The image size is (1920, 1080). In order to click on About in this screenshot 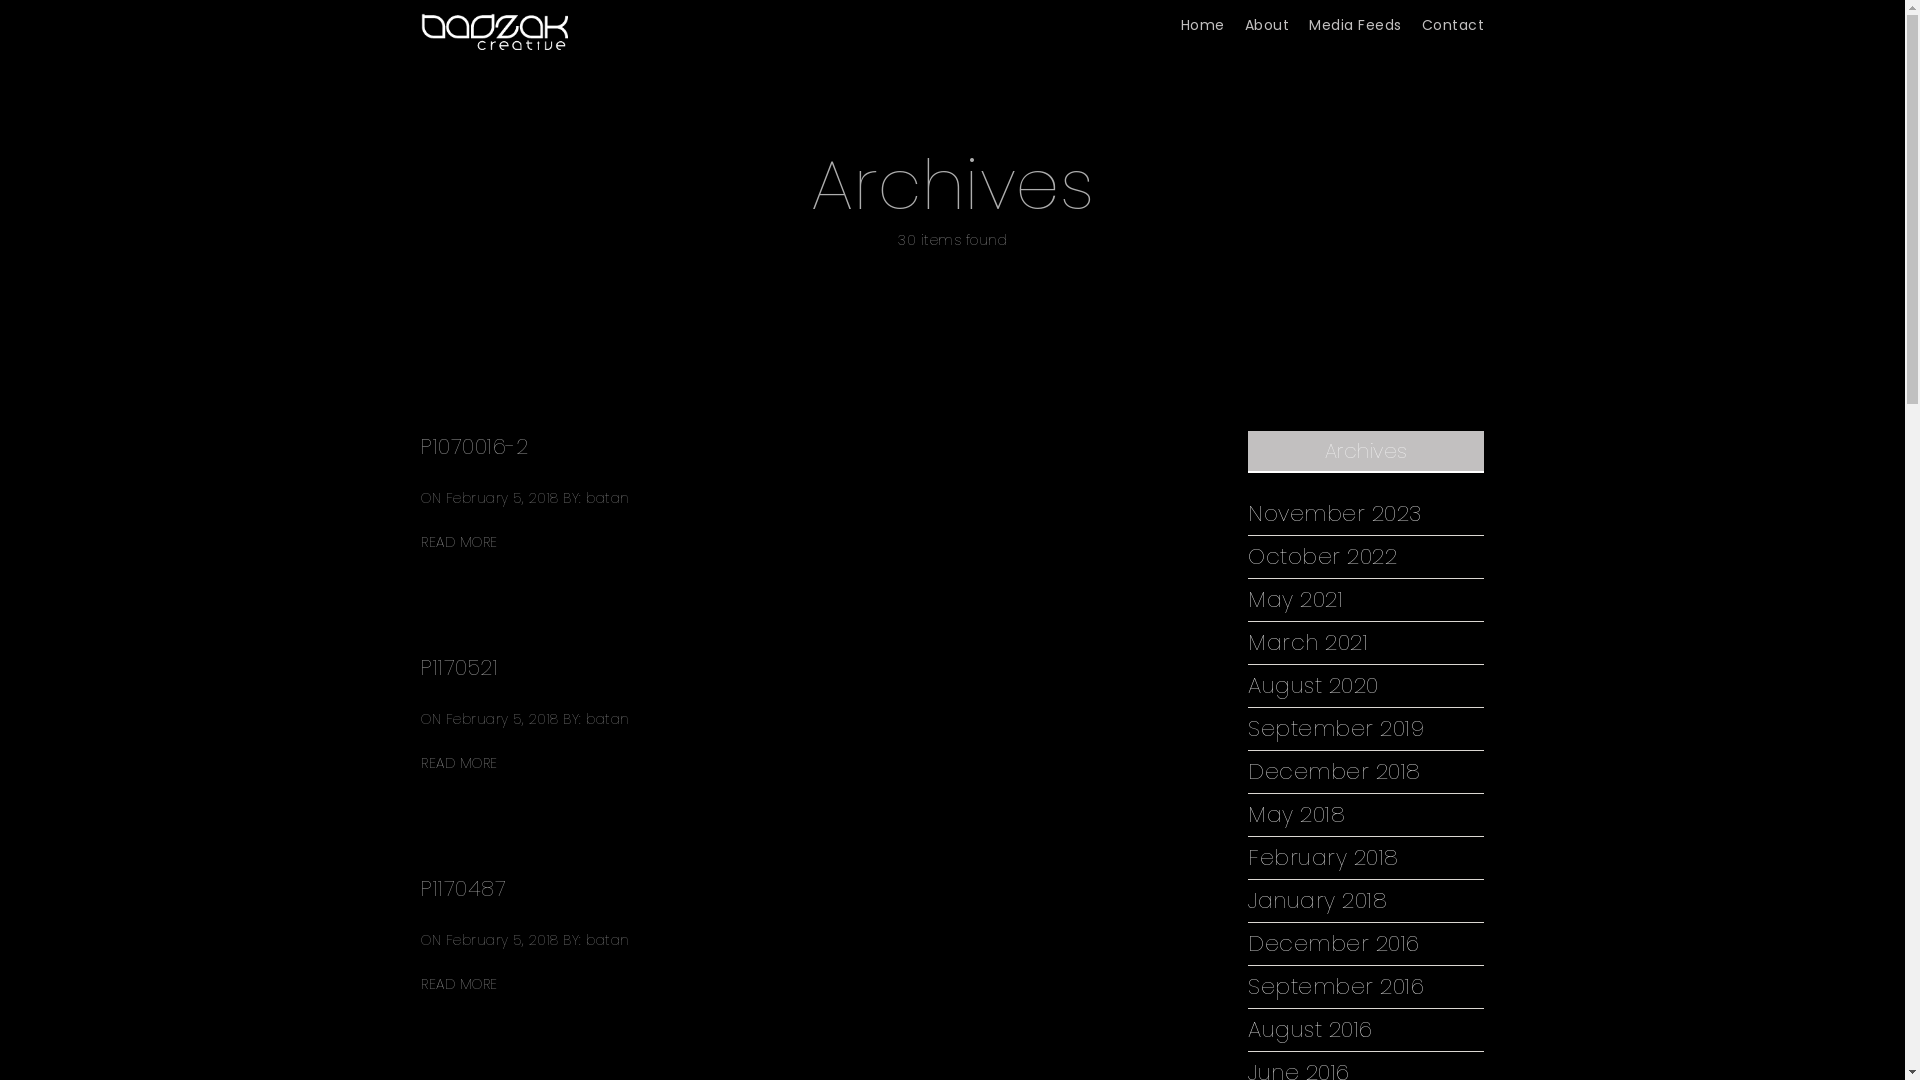, I will do `click(1266, 26)`.